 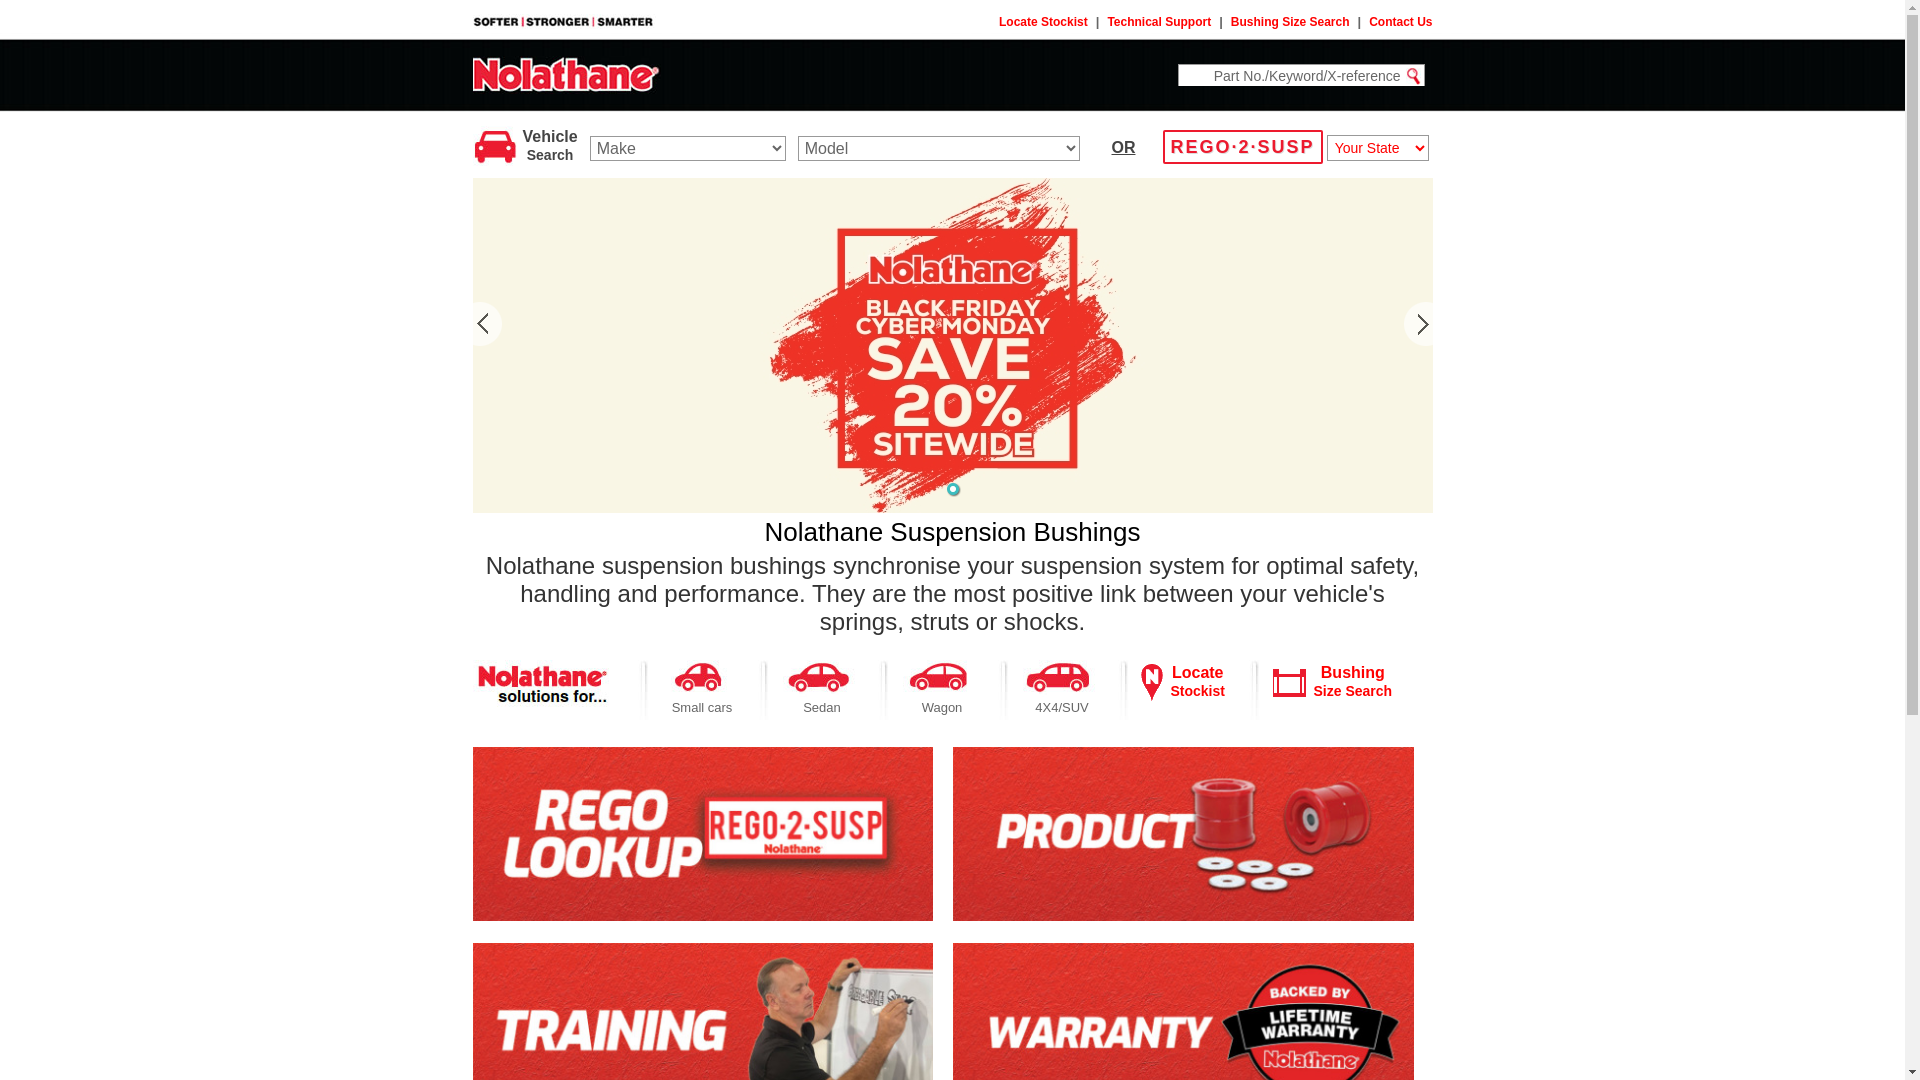 I want to click on Small cars, so click(x=702, y=708).